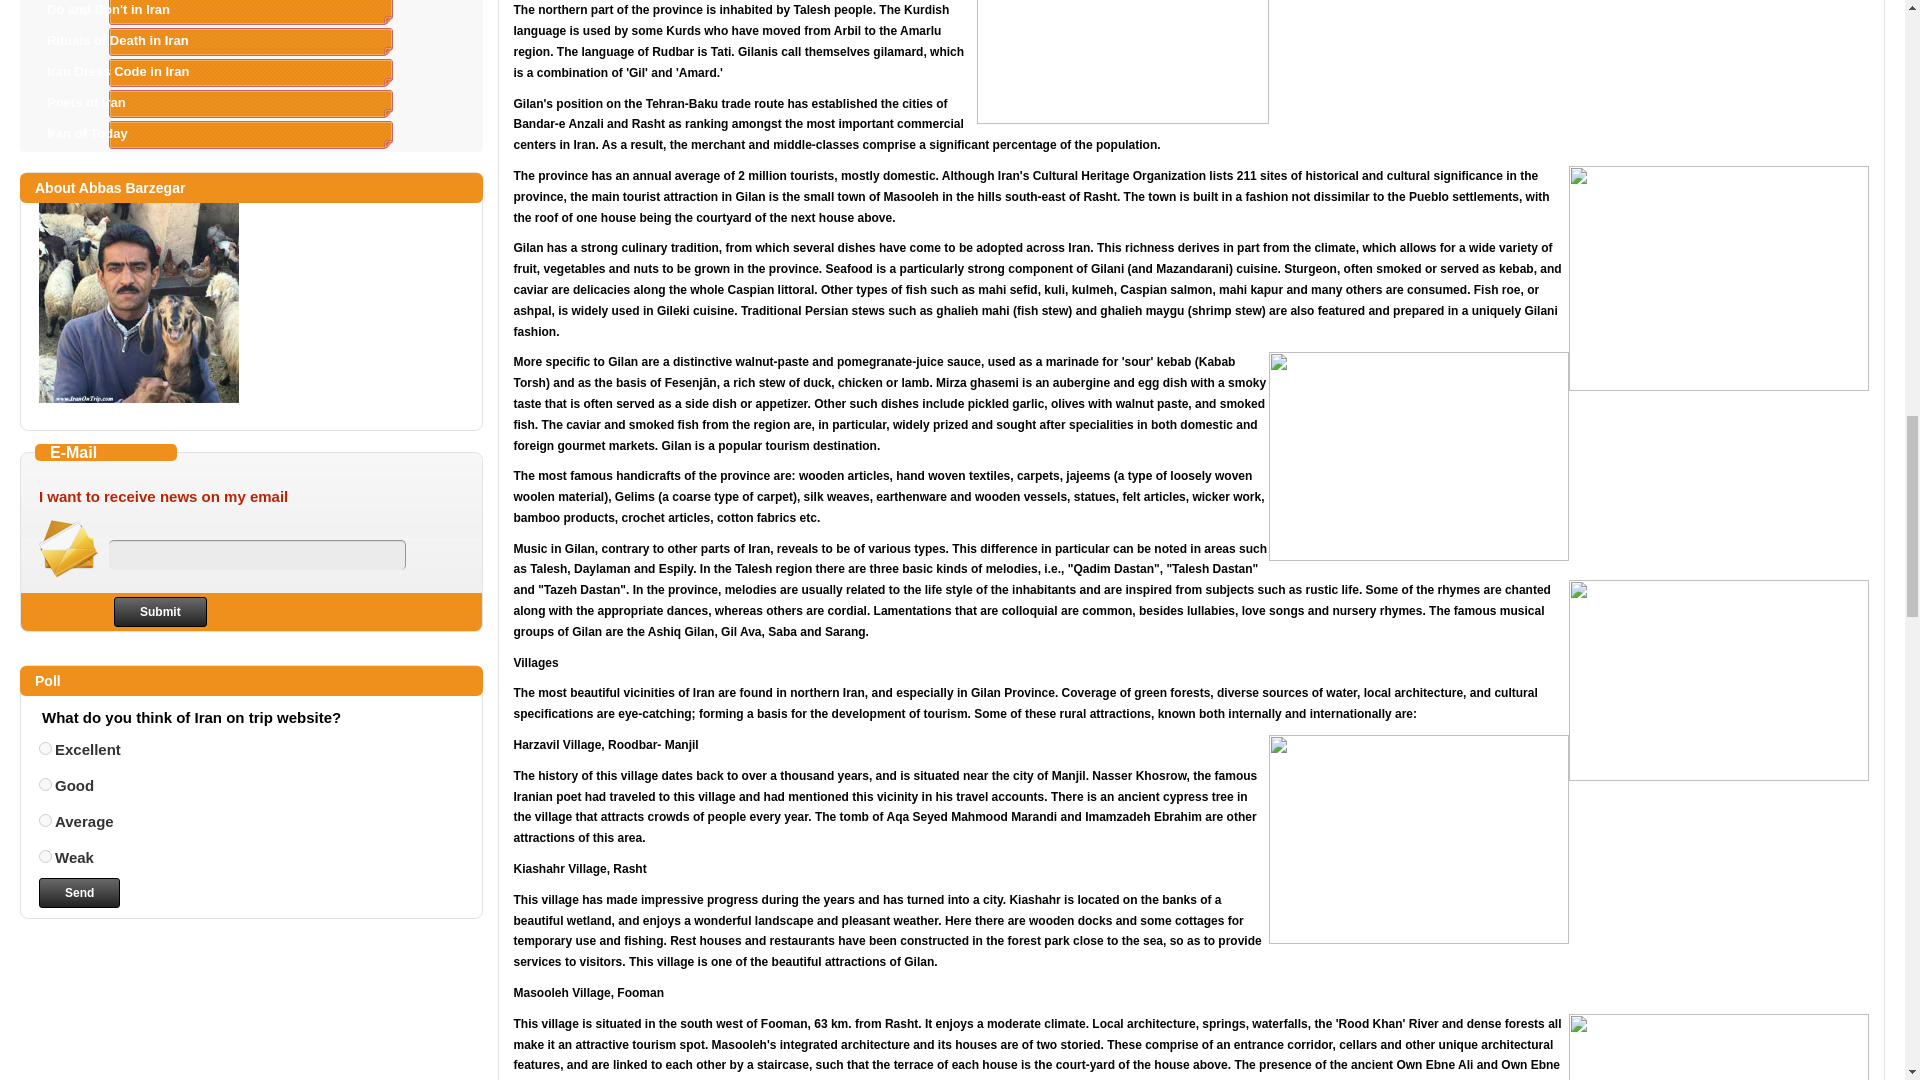 The width and height of the screenshot is (1920, 1080). I want to click on 19, so click(44, 784).